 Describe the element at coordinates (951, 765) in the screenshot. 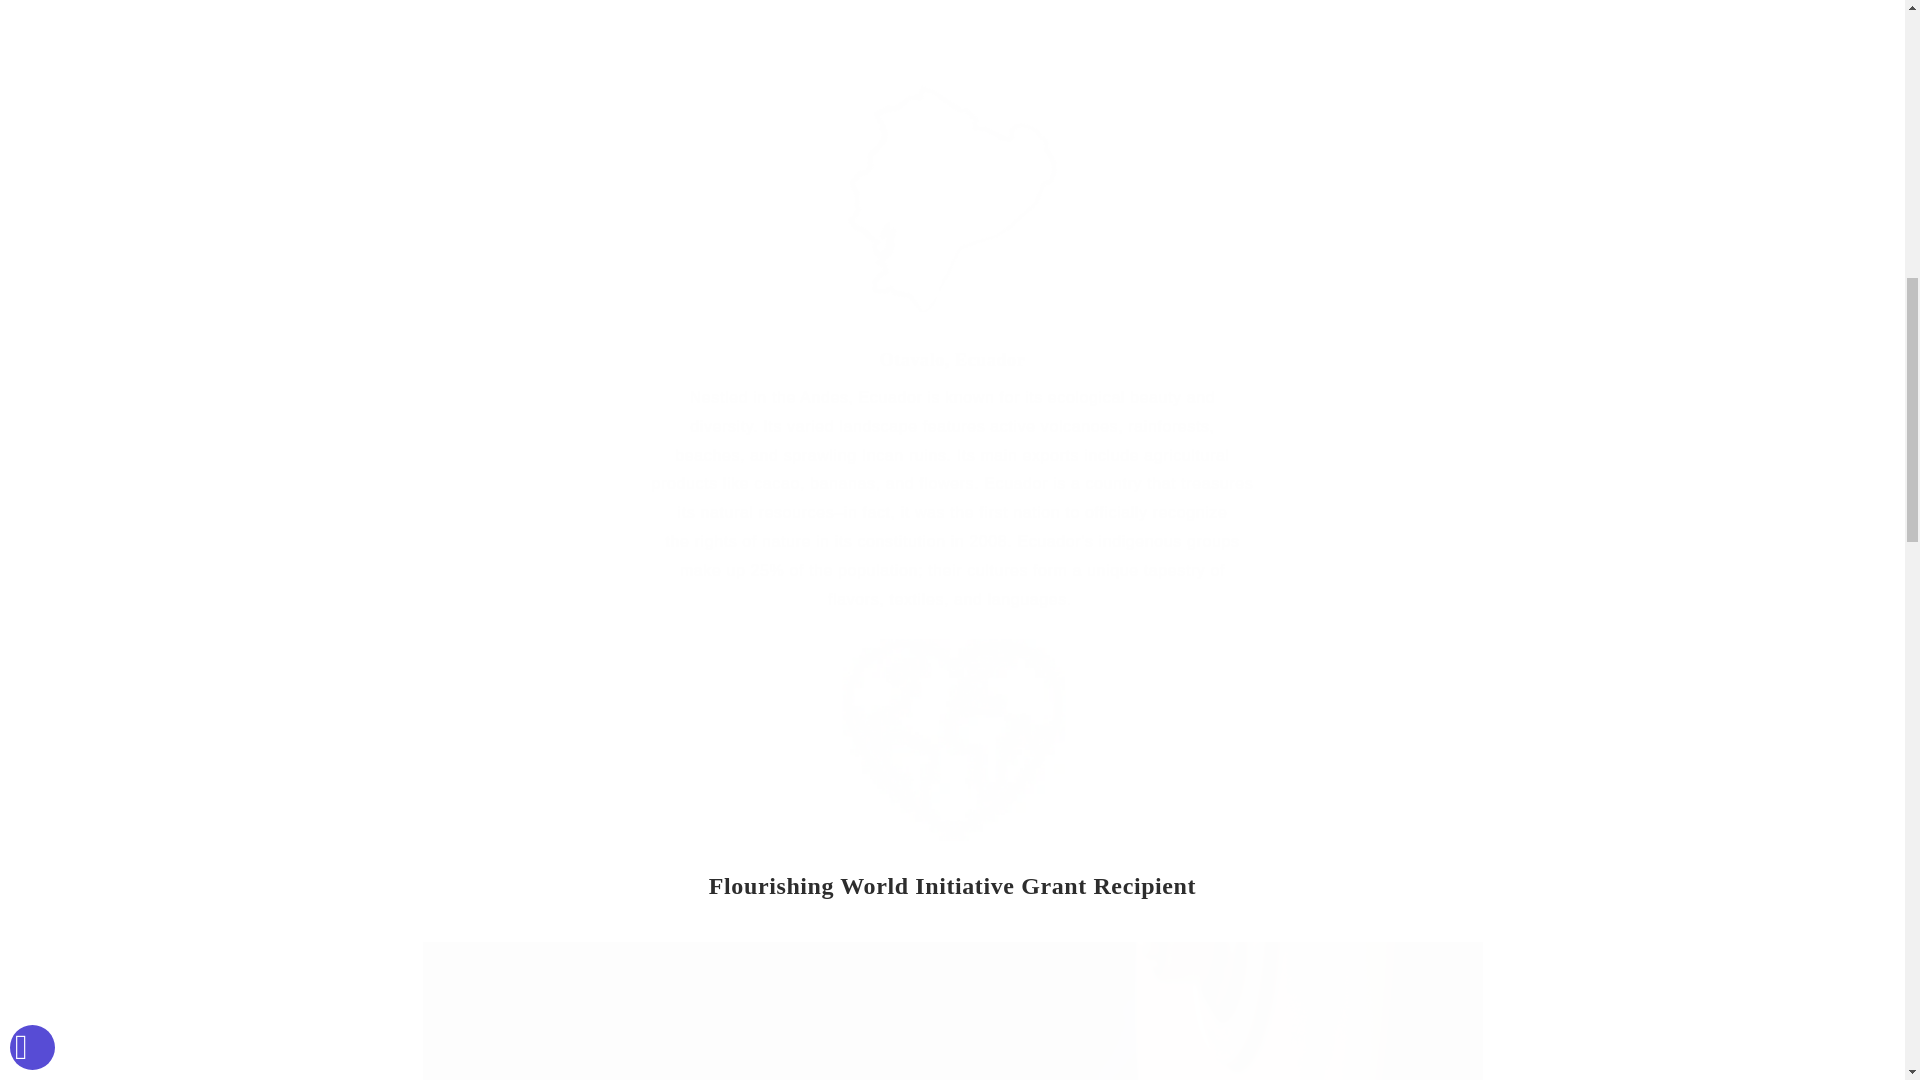

I see `0` at that location.